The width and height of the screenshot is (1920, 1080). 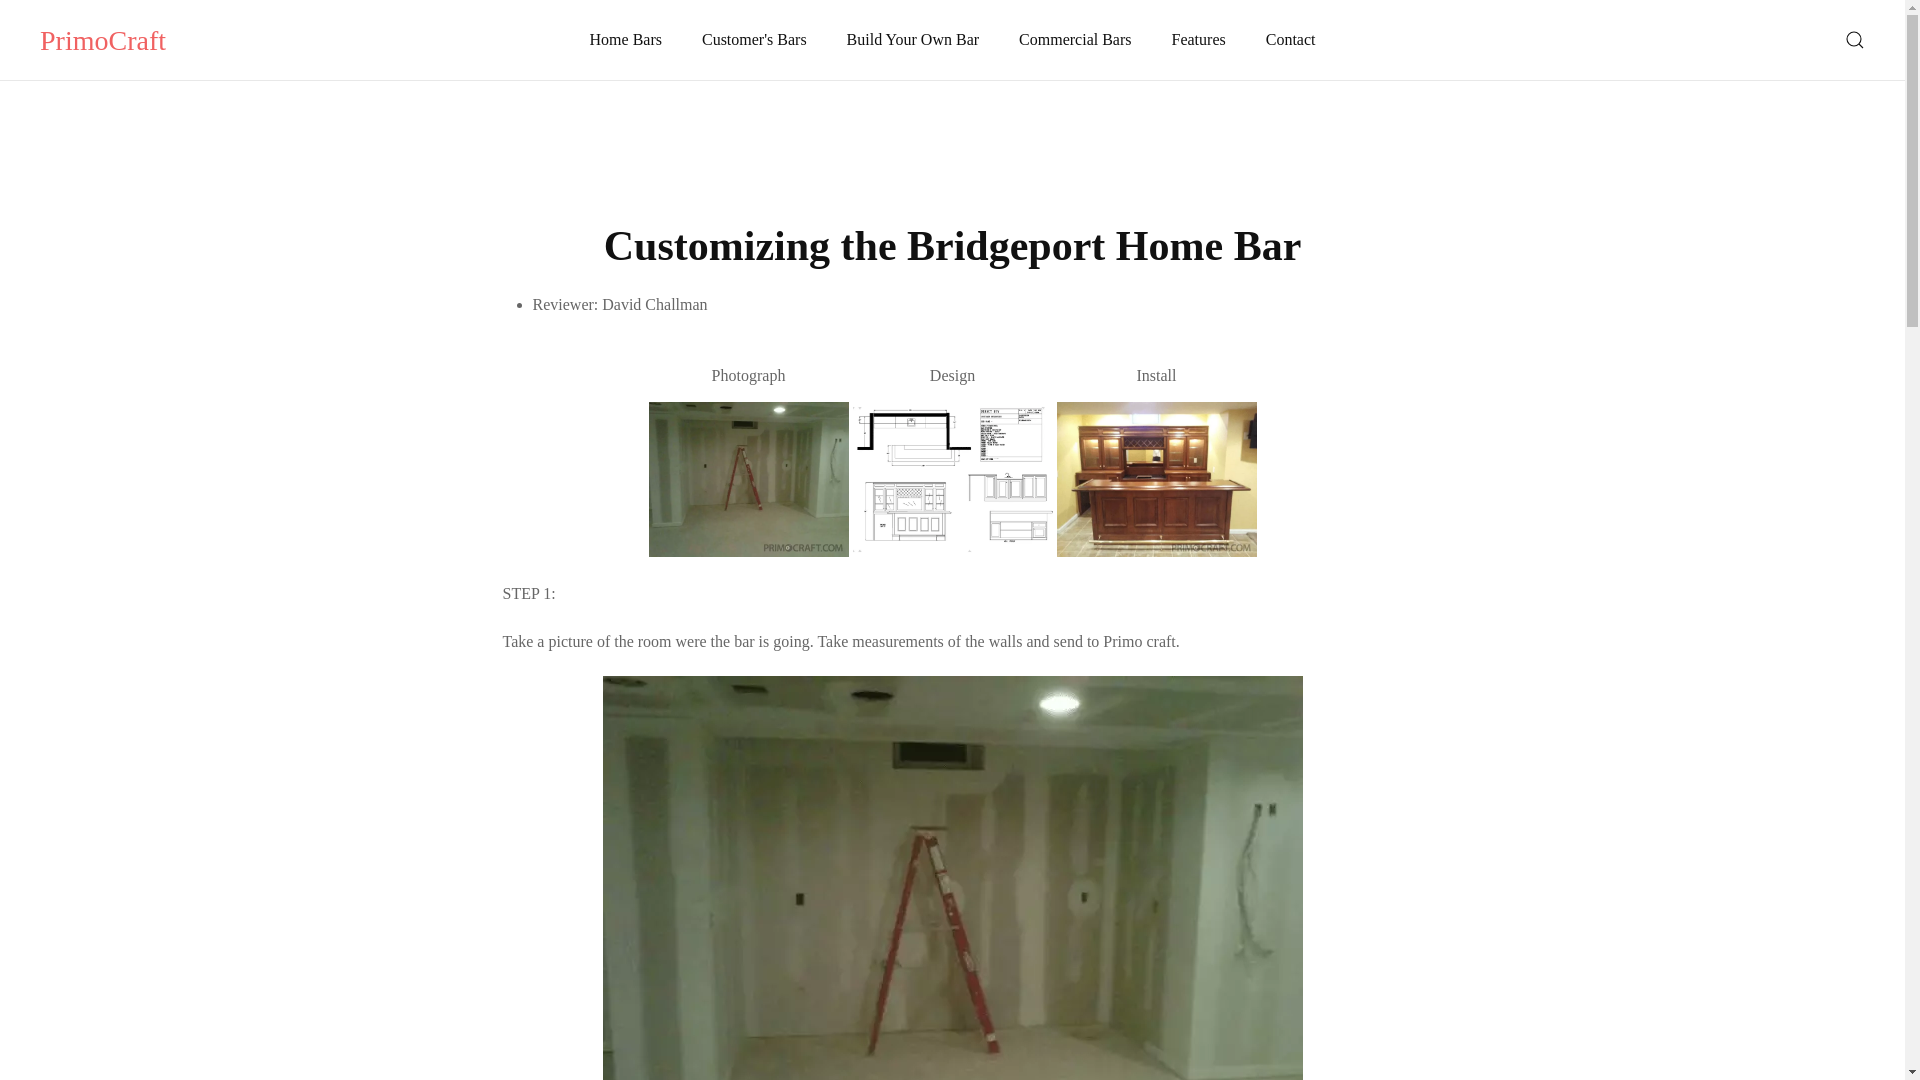 What do you see at coordinates (912, 40) in the screenshot?
I see `Build Your Own Bar` at bounding box center [912, 40].